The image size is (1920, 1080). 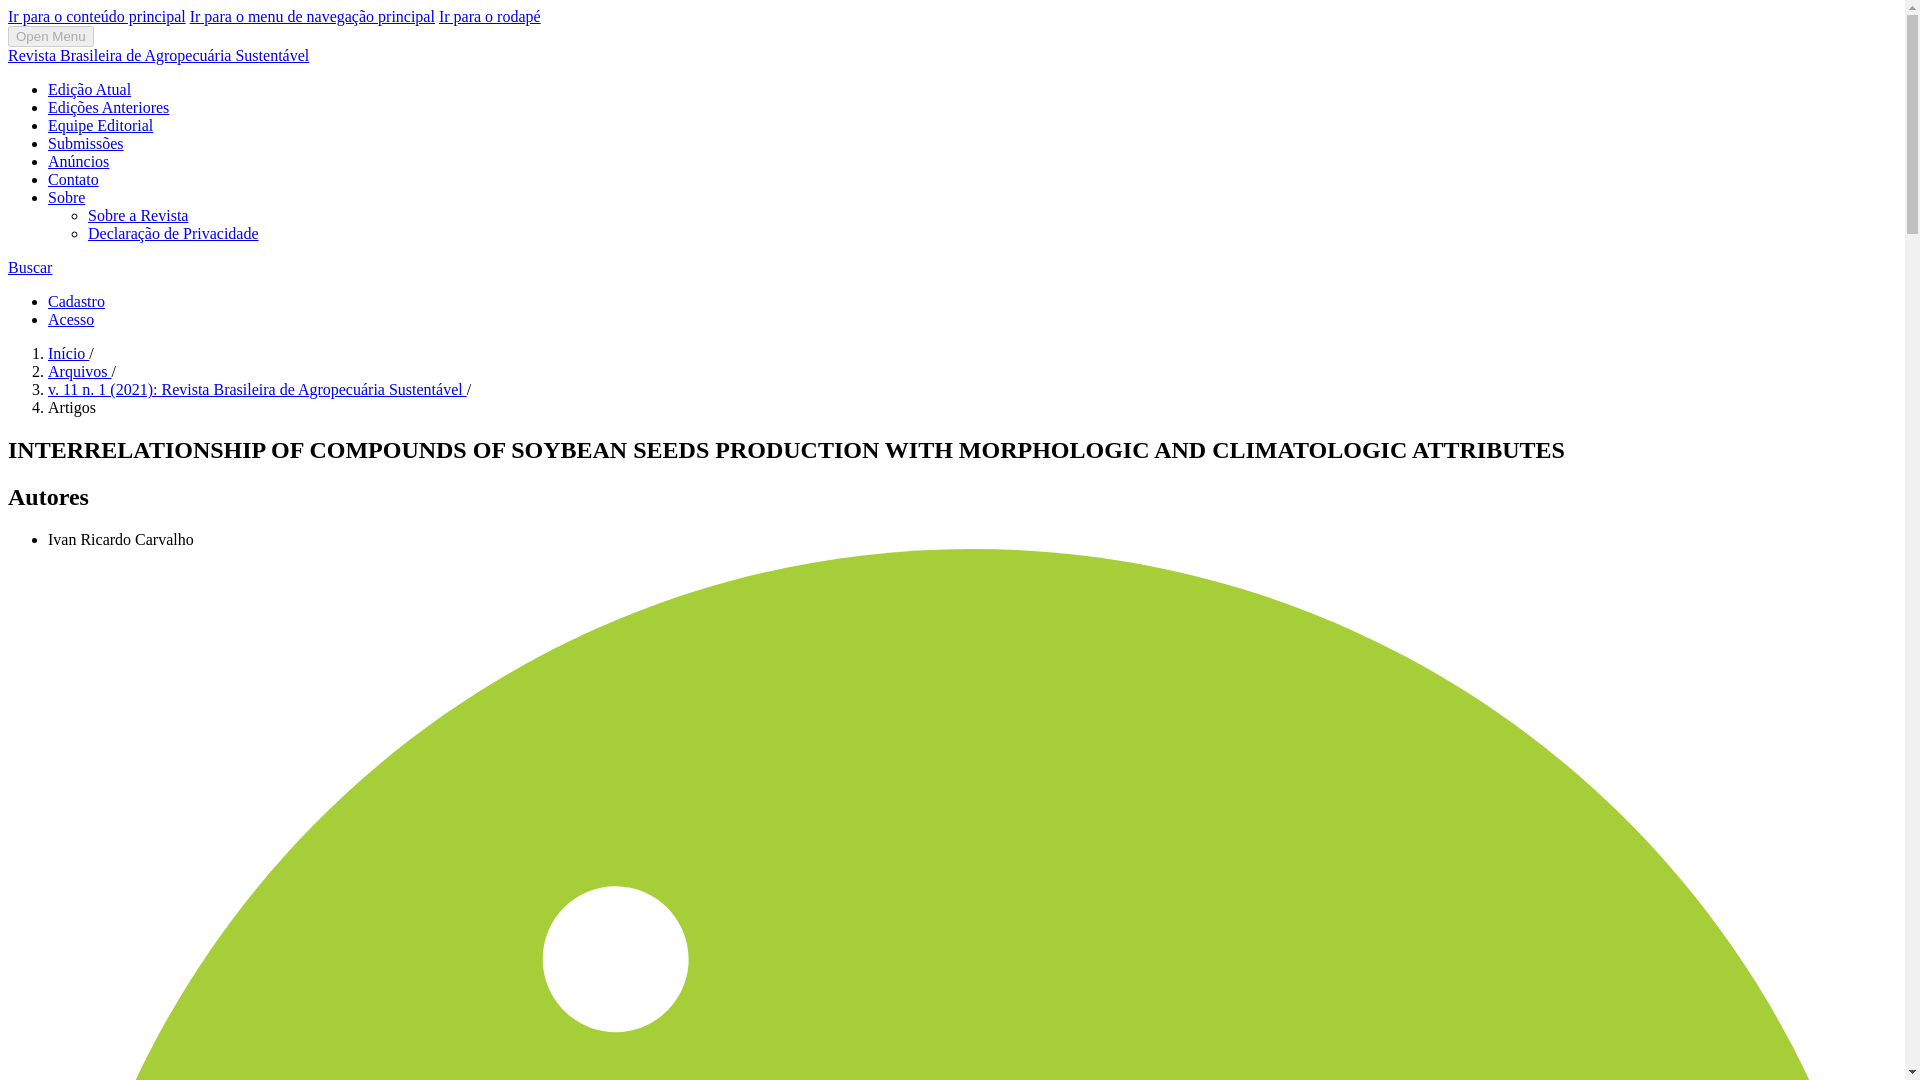 I want to click on Open Menu, so click(x=50, y=36).